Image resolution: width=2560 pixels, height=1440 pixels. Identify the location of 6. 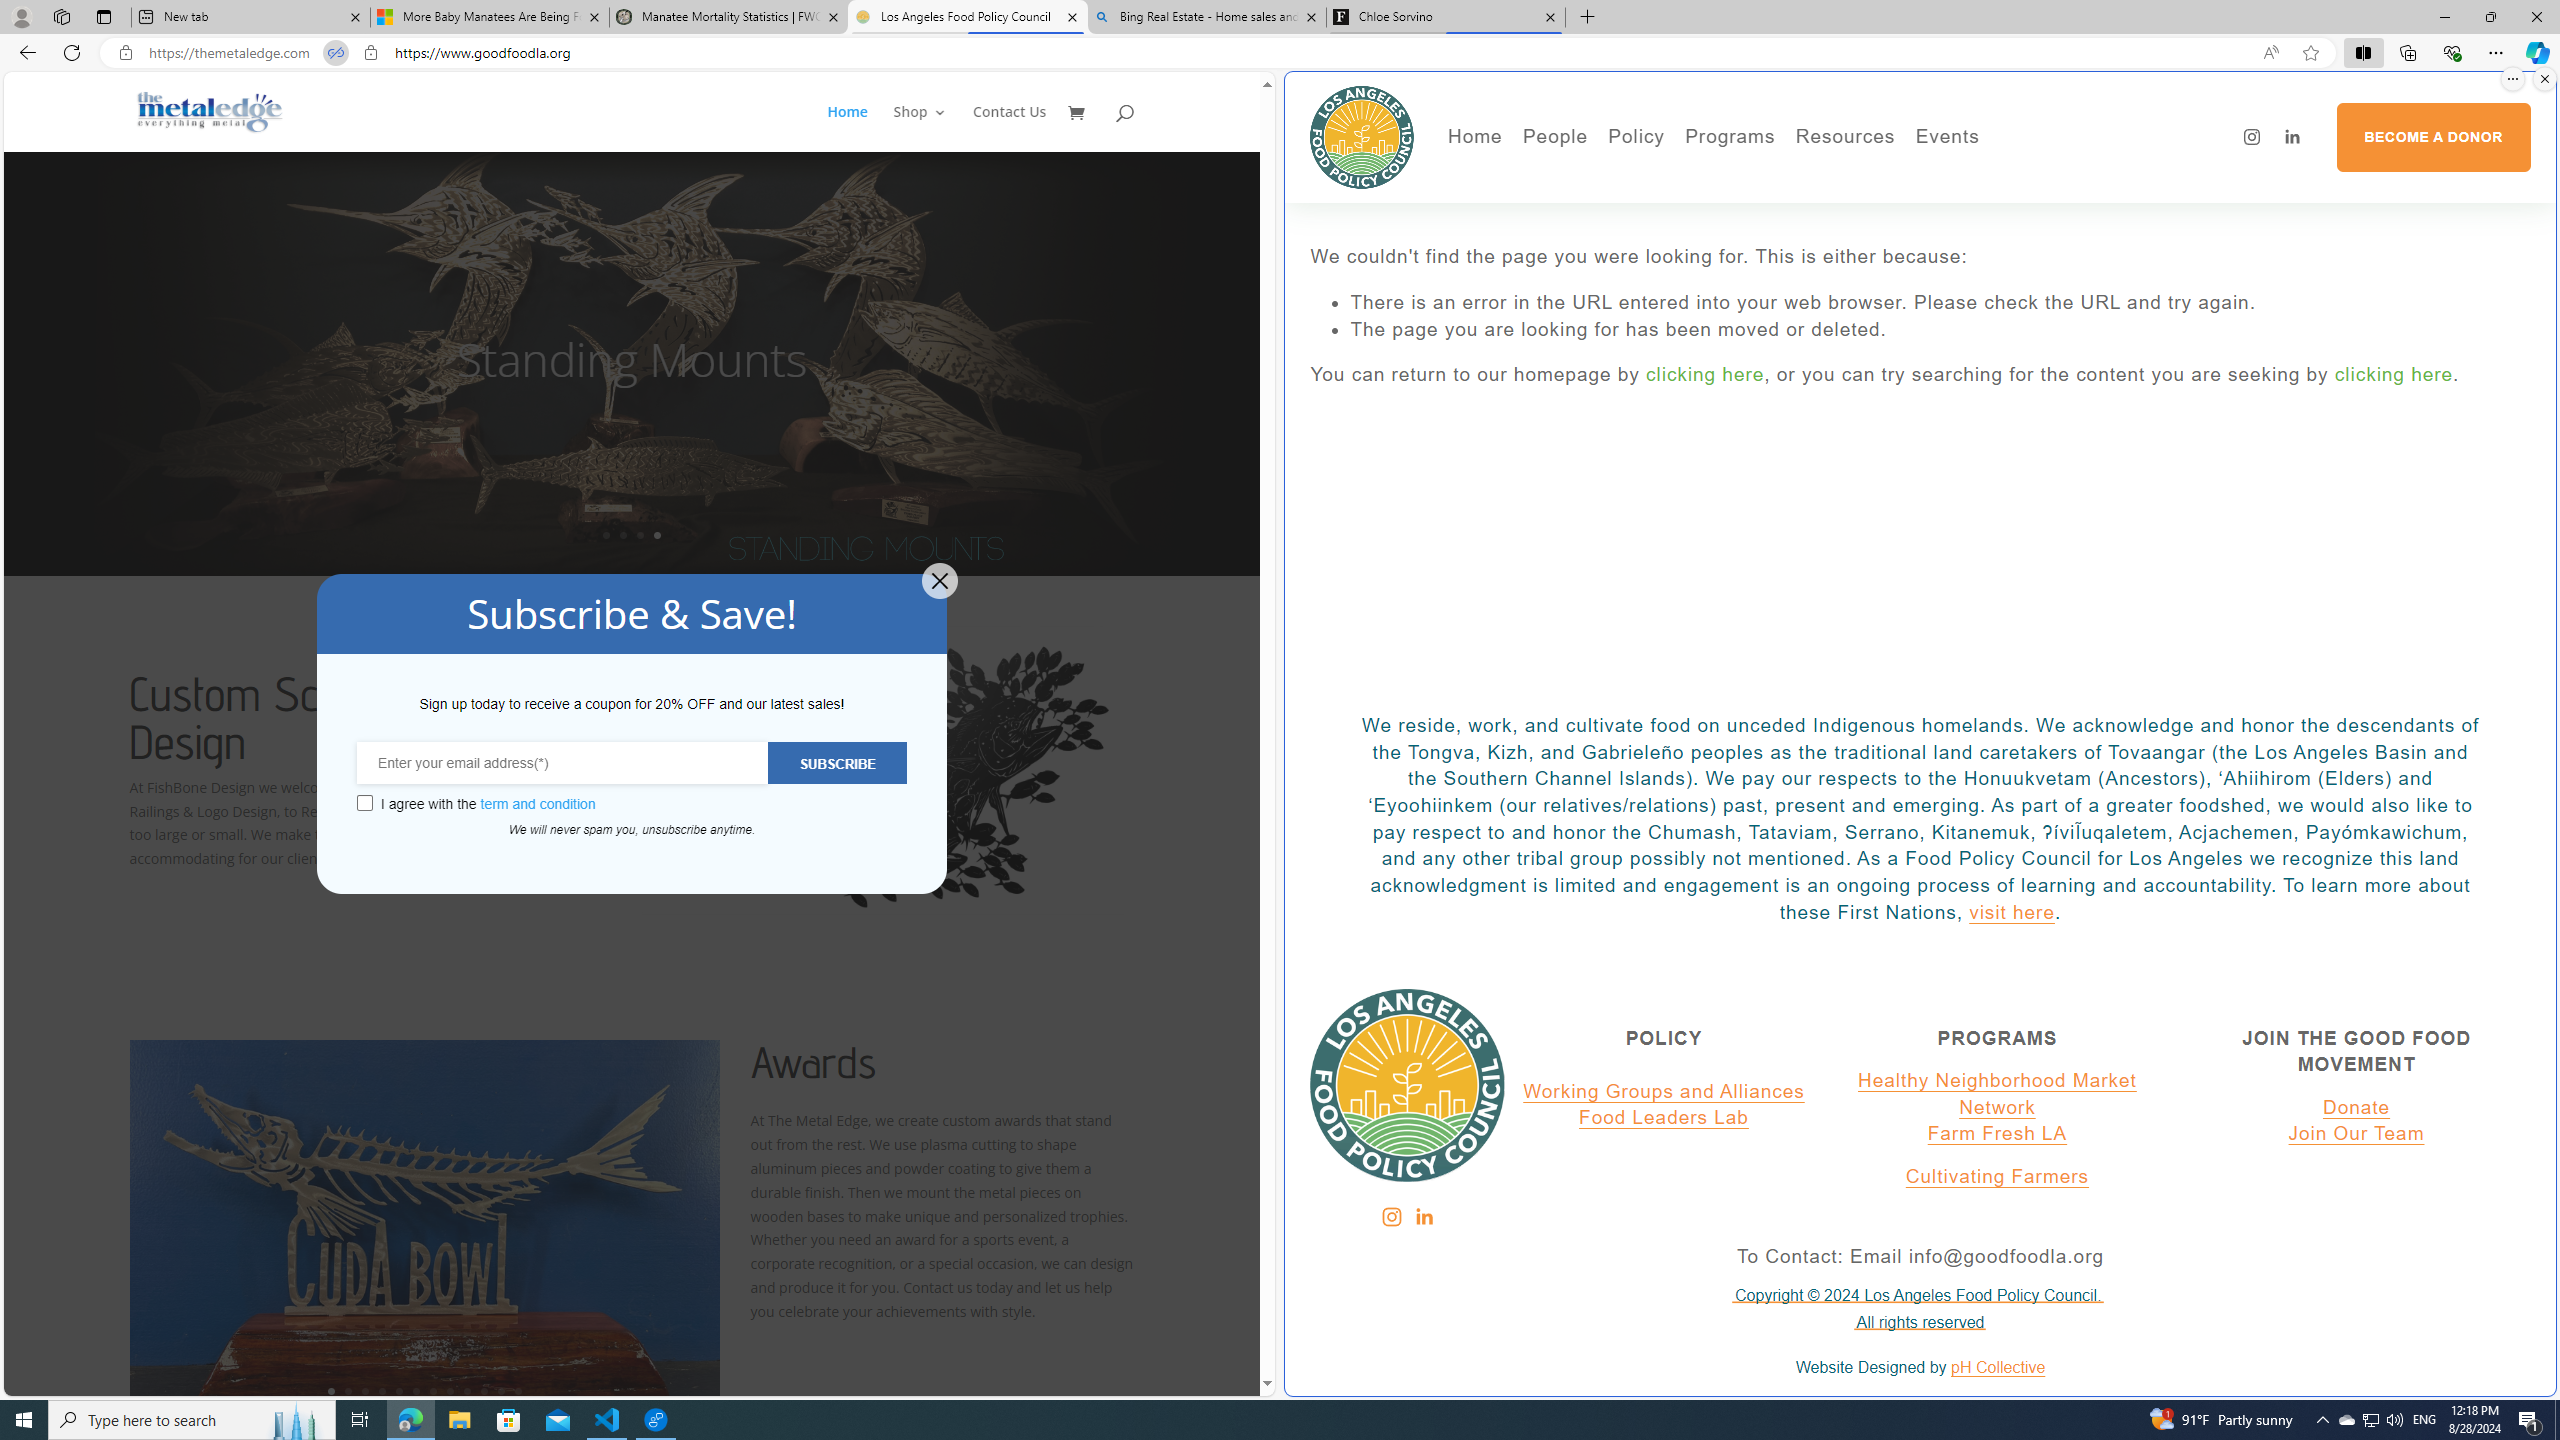
(416, 1390).